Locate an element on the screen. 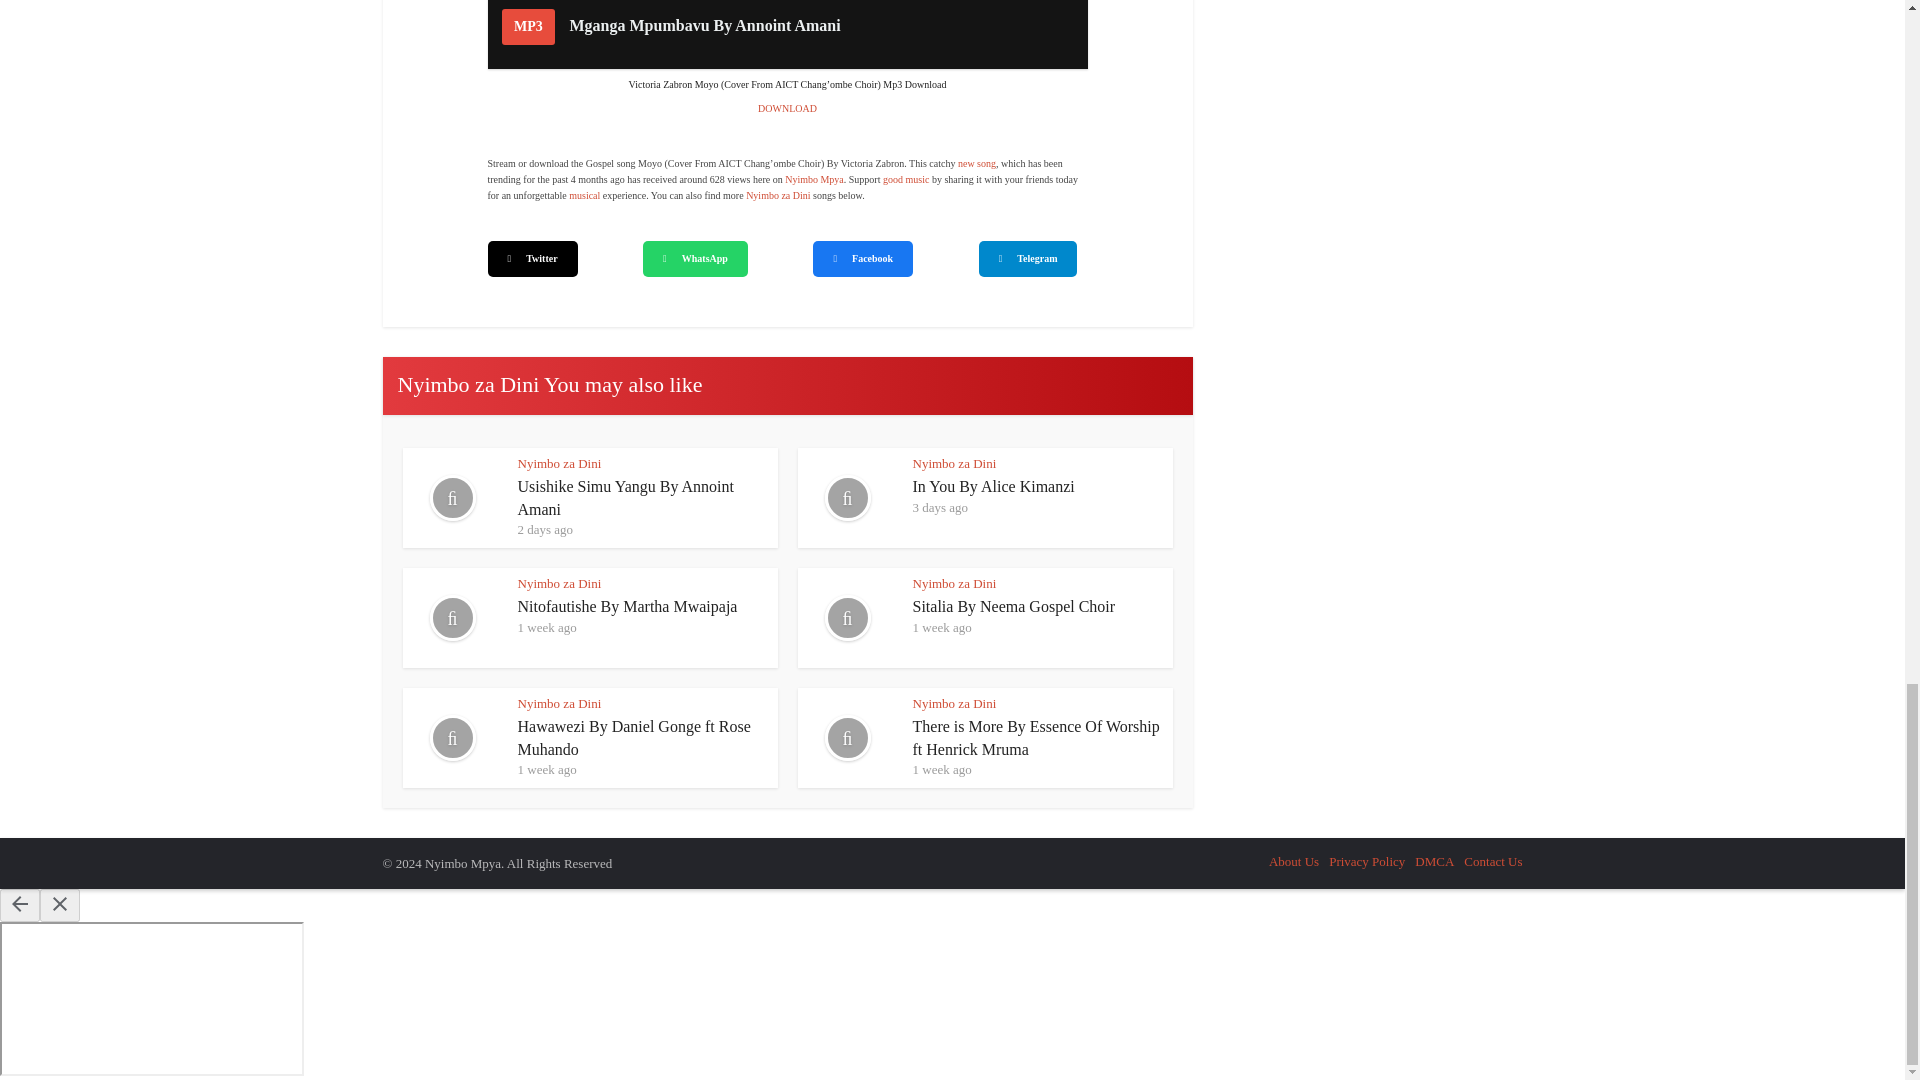 The width and height of the screenshot is (1920, 1080). Usishike Simu Yangu By Annoint Amani 2 is located at coordinates (451, 498).